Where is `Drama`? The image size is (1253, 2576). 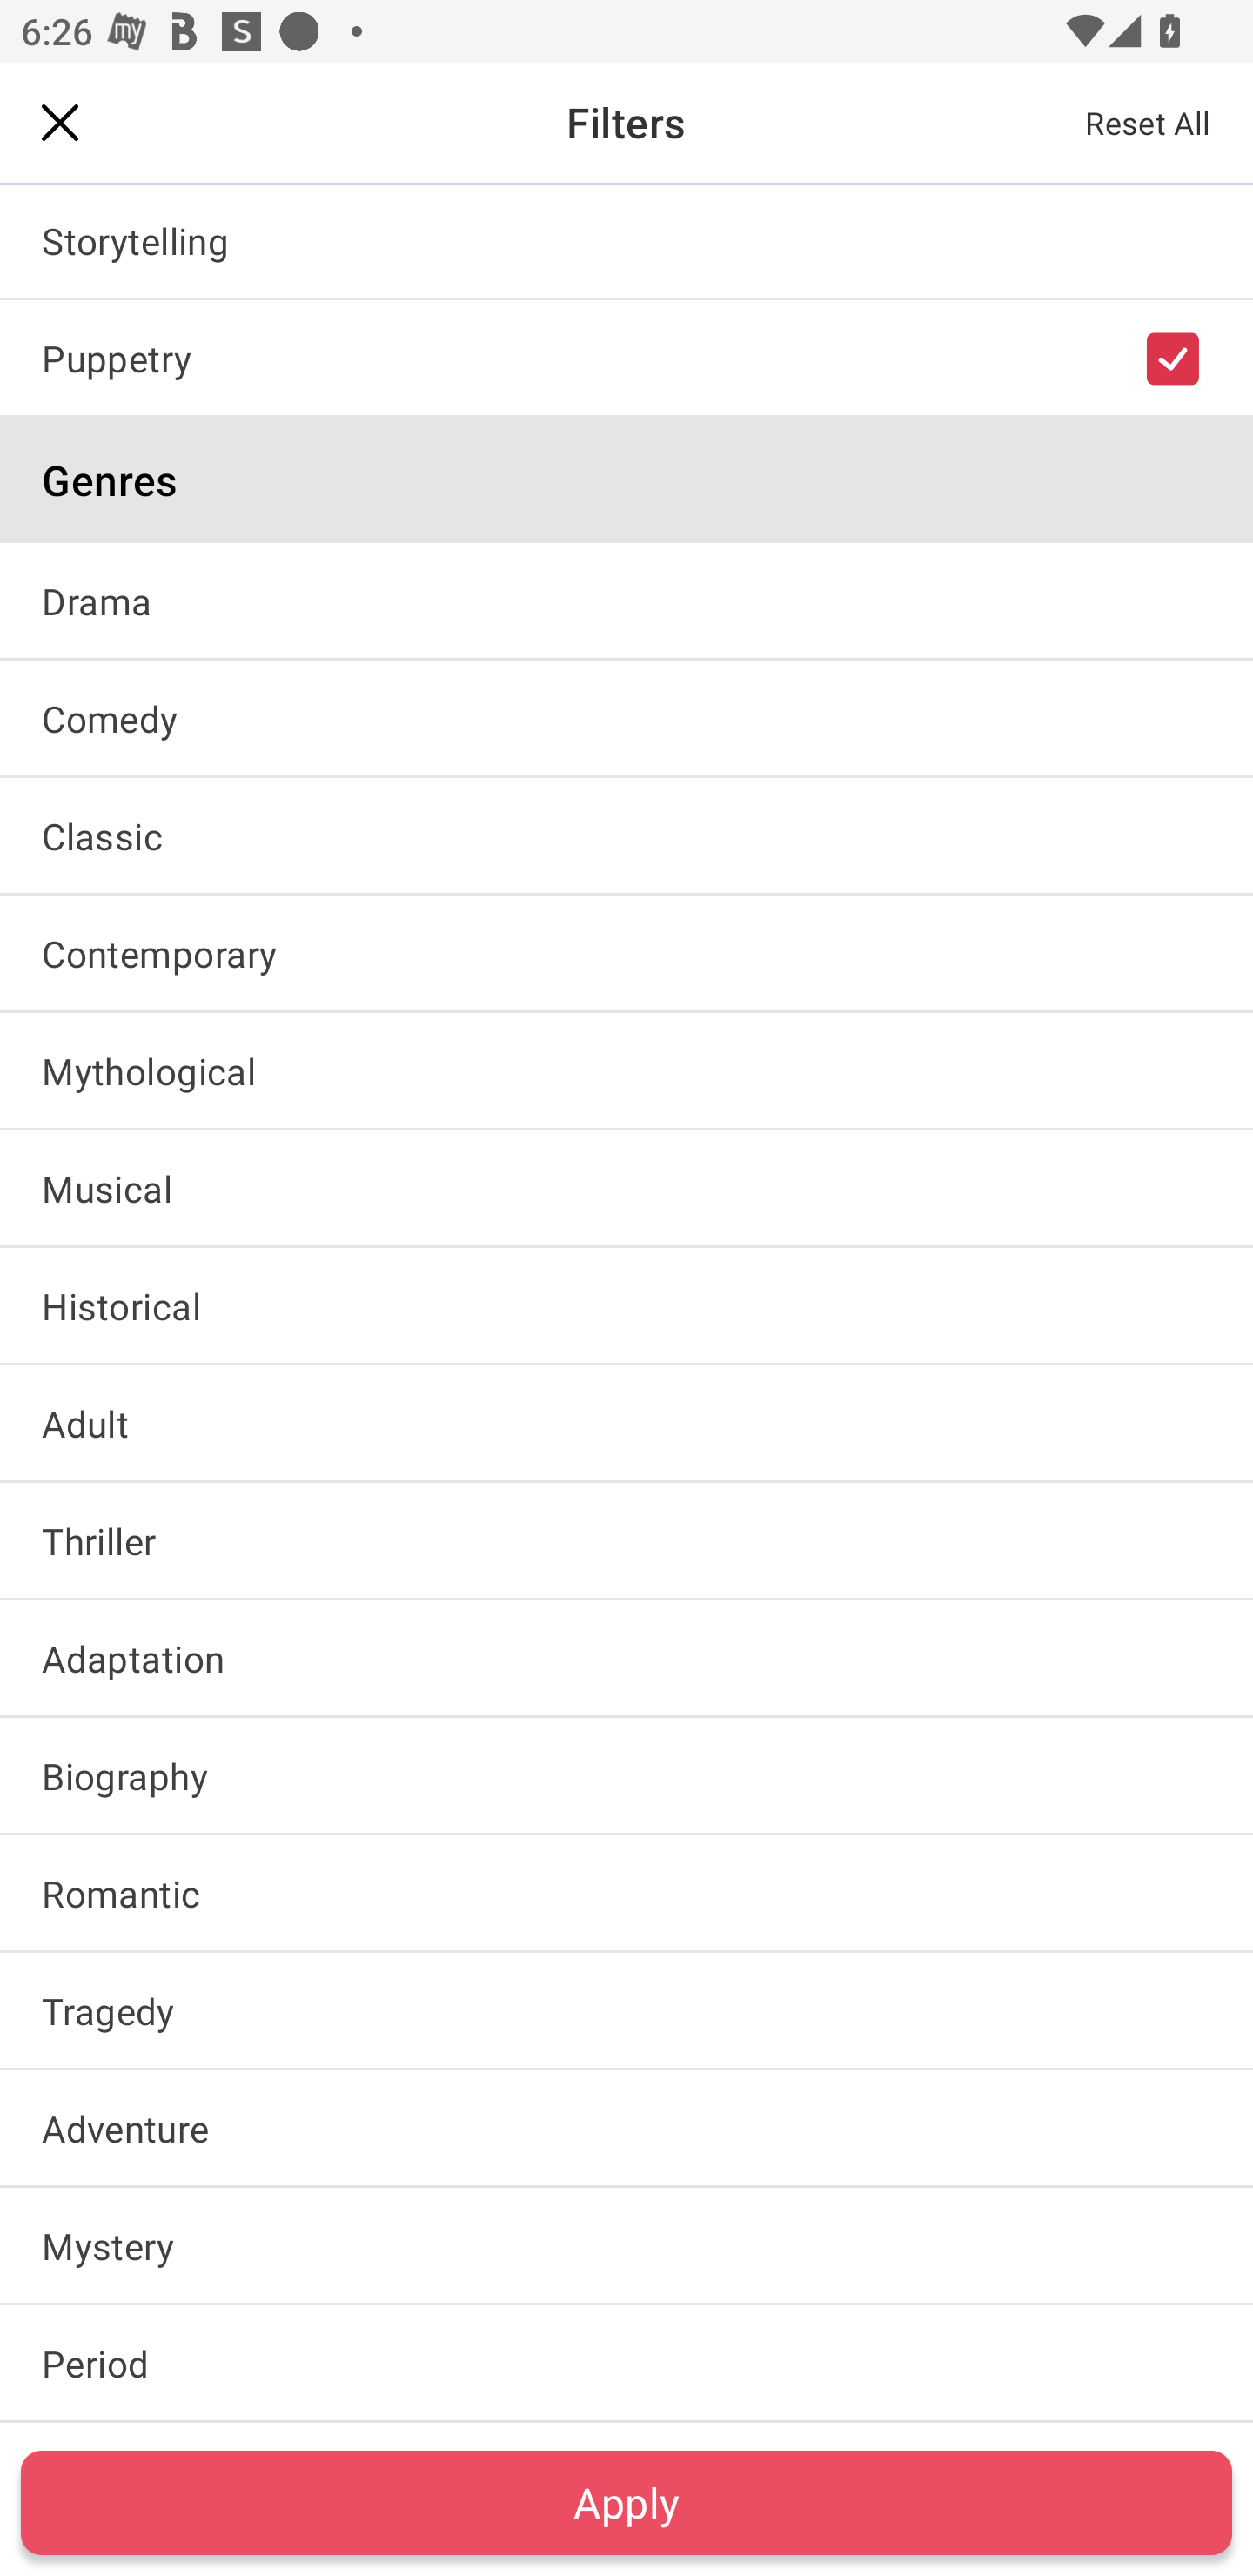 Drama is located at coordinates (626, 600).